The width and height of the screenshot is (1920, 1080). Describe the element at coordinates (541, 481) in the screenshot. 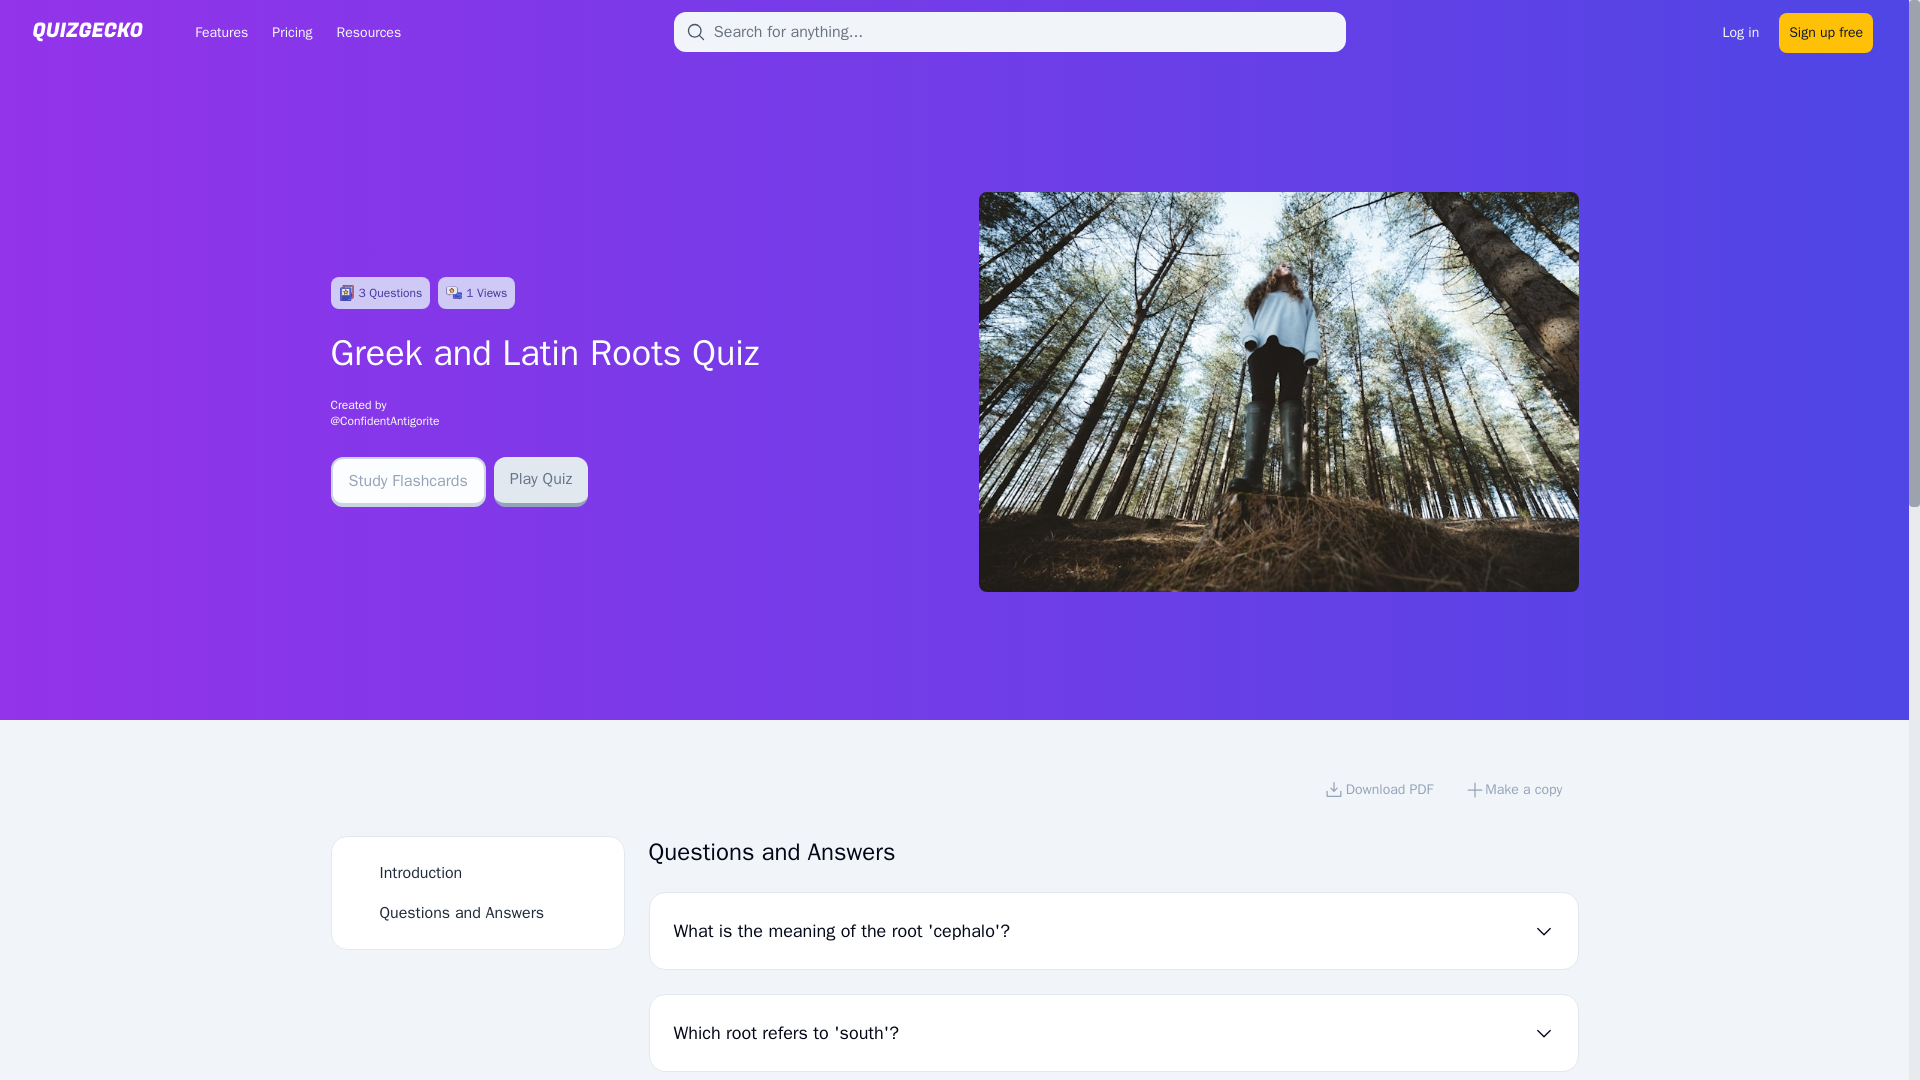

I see `Play Quiz` at that location.